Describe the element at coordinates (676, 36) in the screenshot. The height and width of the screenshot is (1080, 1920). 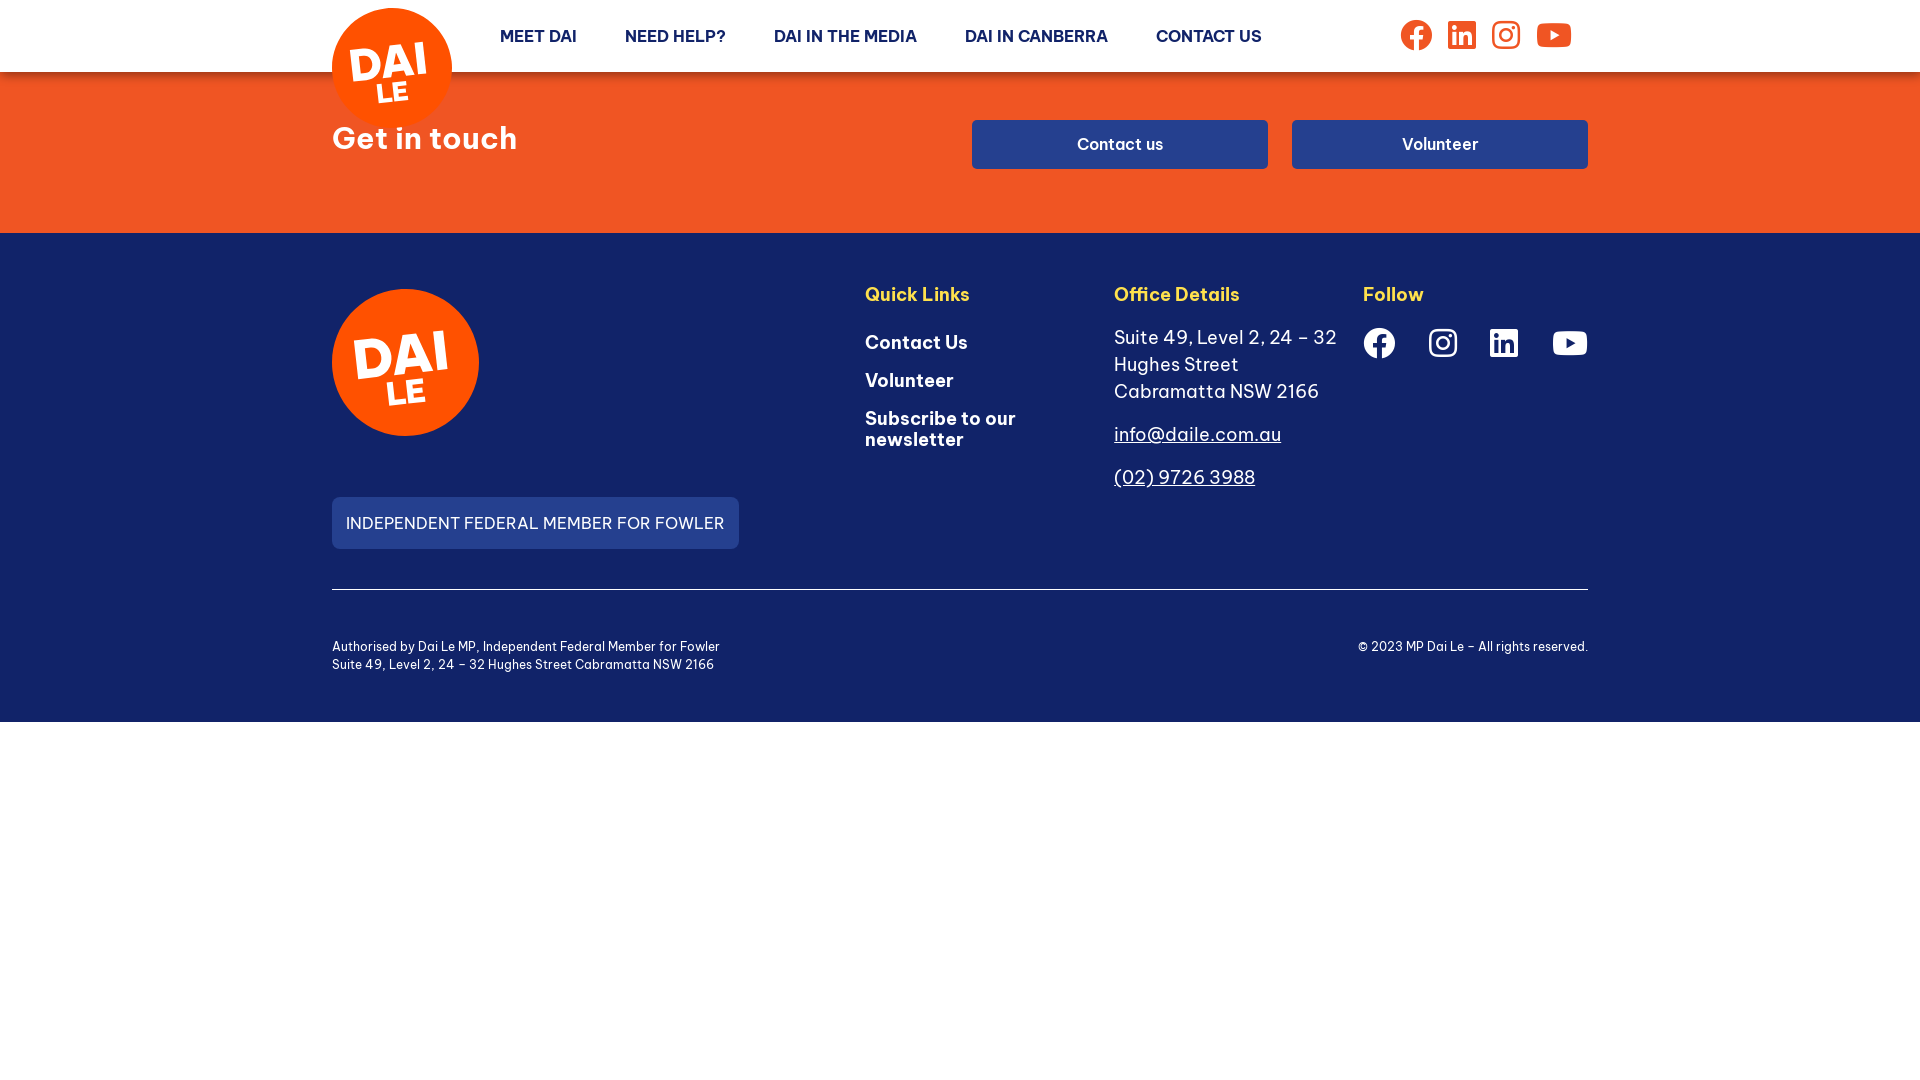
I see `NEED HELP?` at that location.